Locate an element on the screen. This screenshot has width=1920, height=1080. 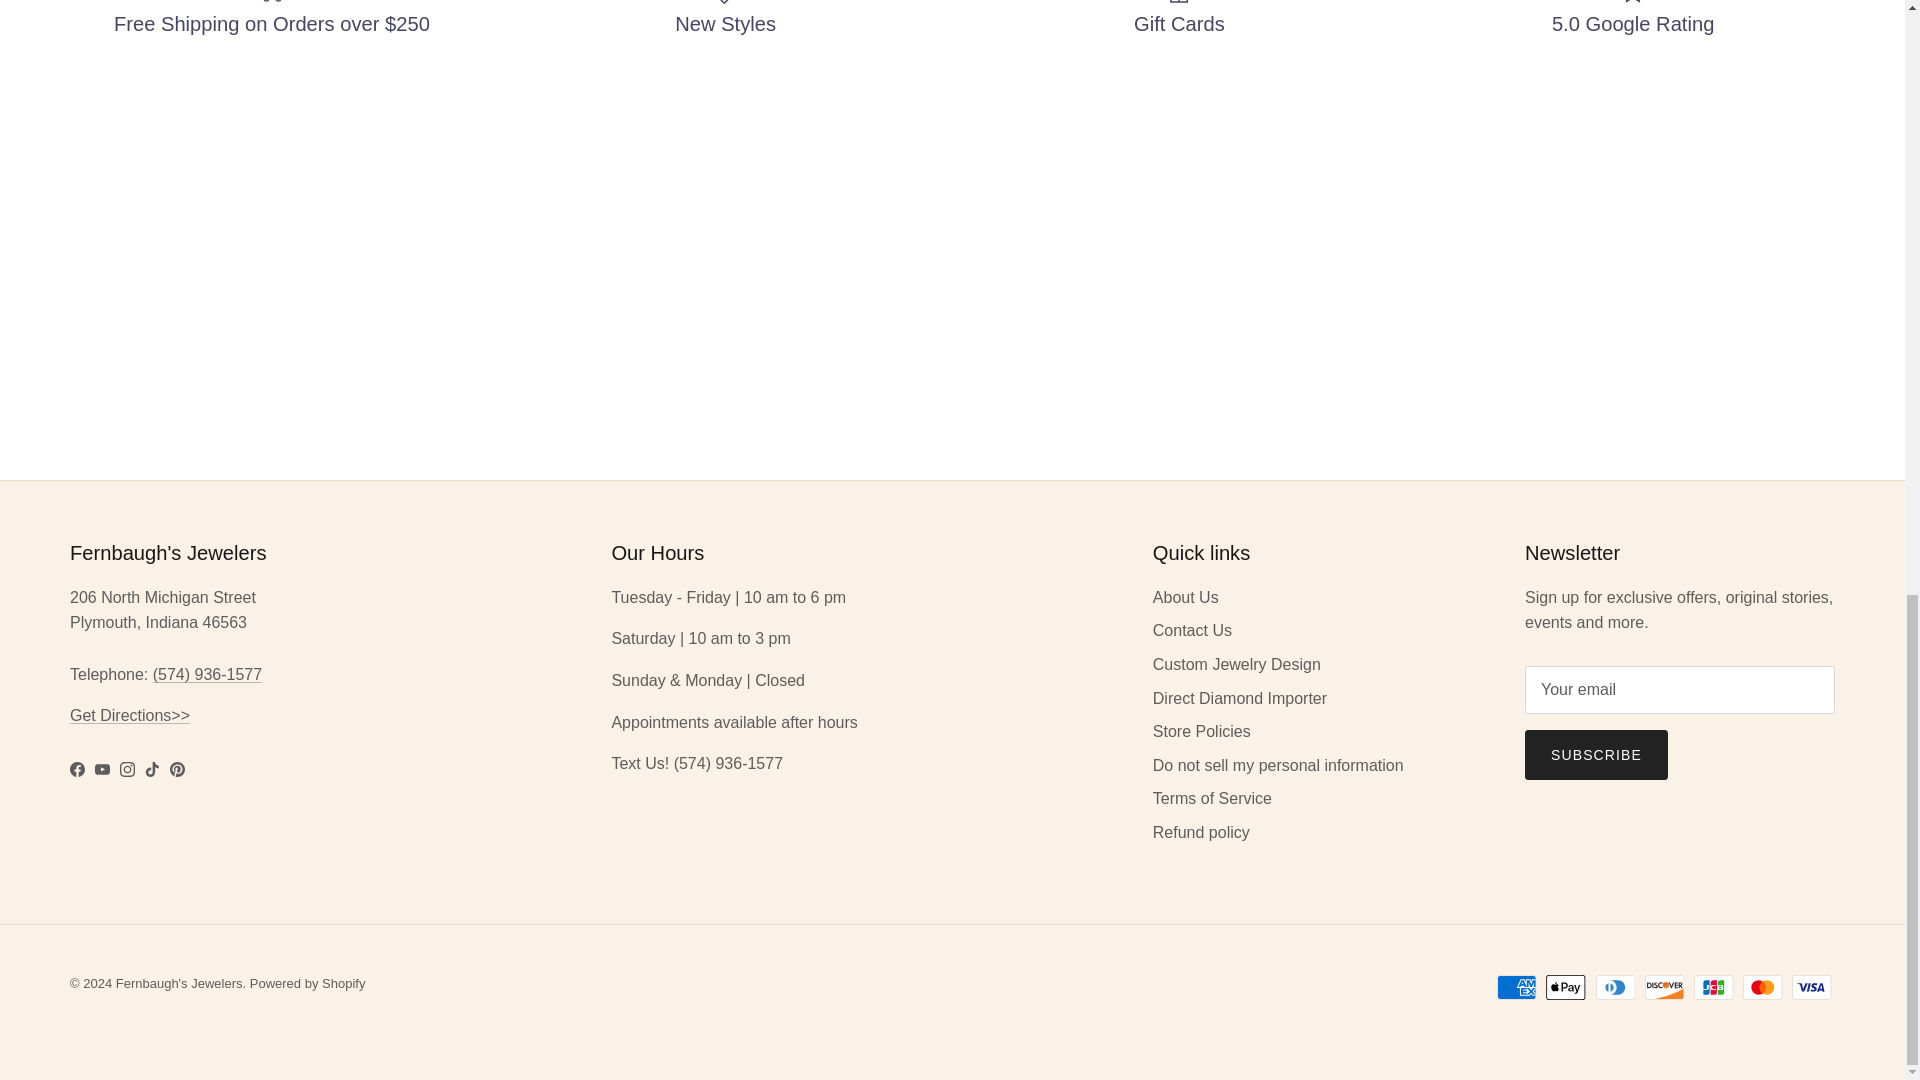
Apple Pay is located at coordinates (1565, 988).